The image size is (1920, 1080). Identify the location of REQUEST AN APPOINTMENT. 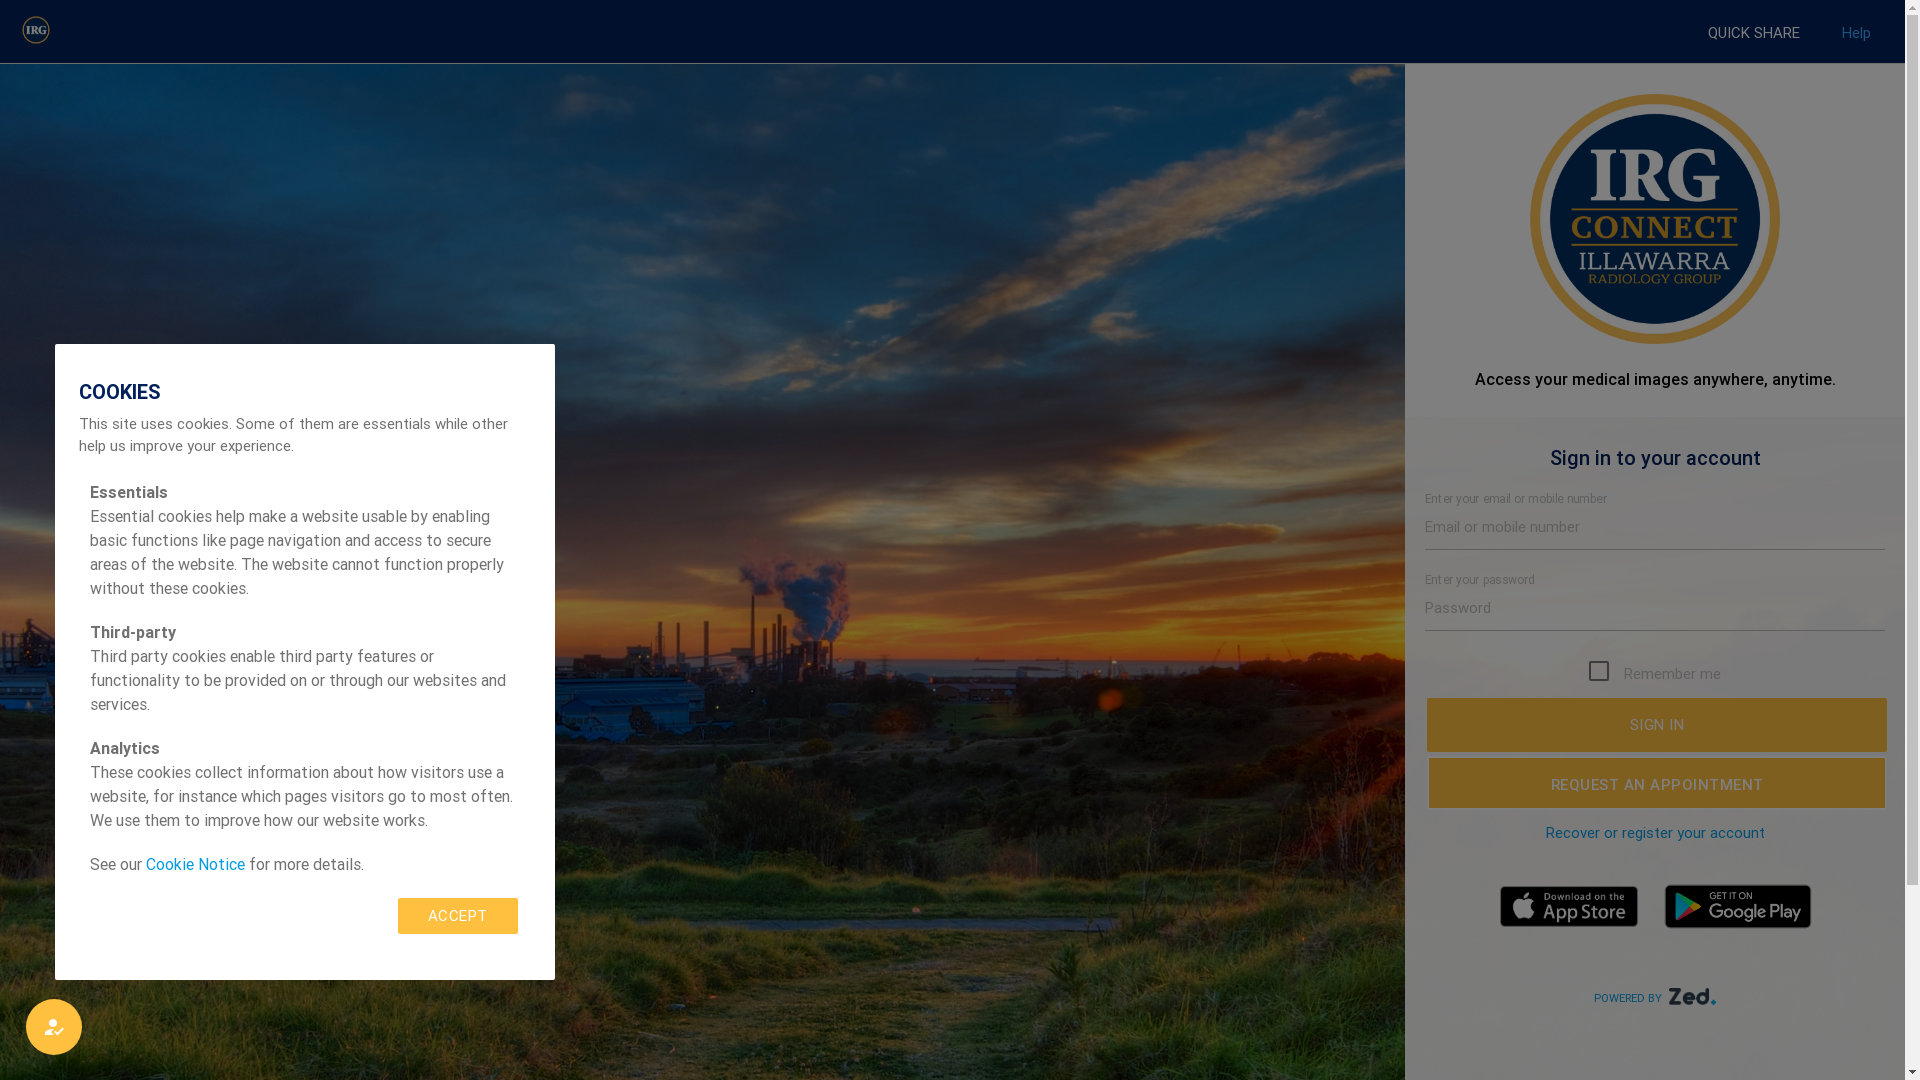
(1657, 783).